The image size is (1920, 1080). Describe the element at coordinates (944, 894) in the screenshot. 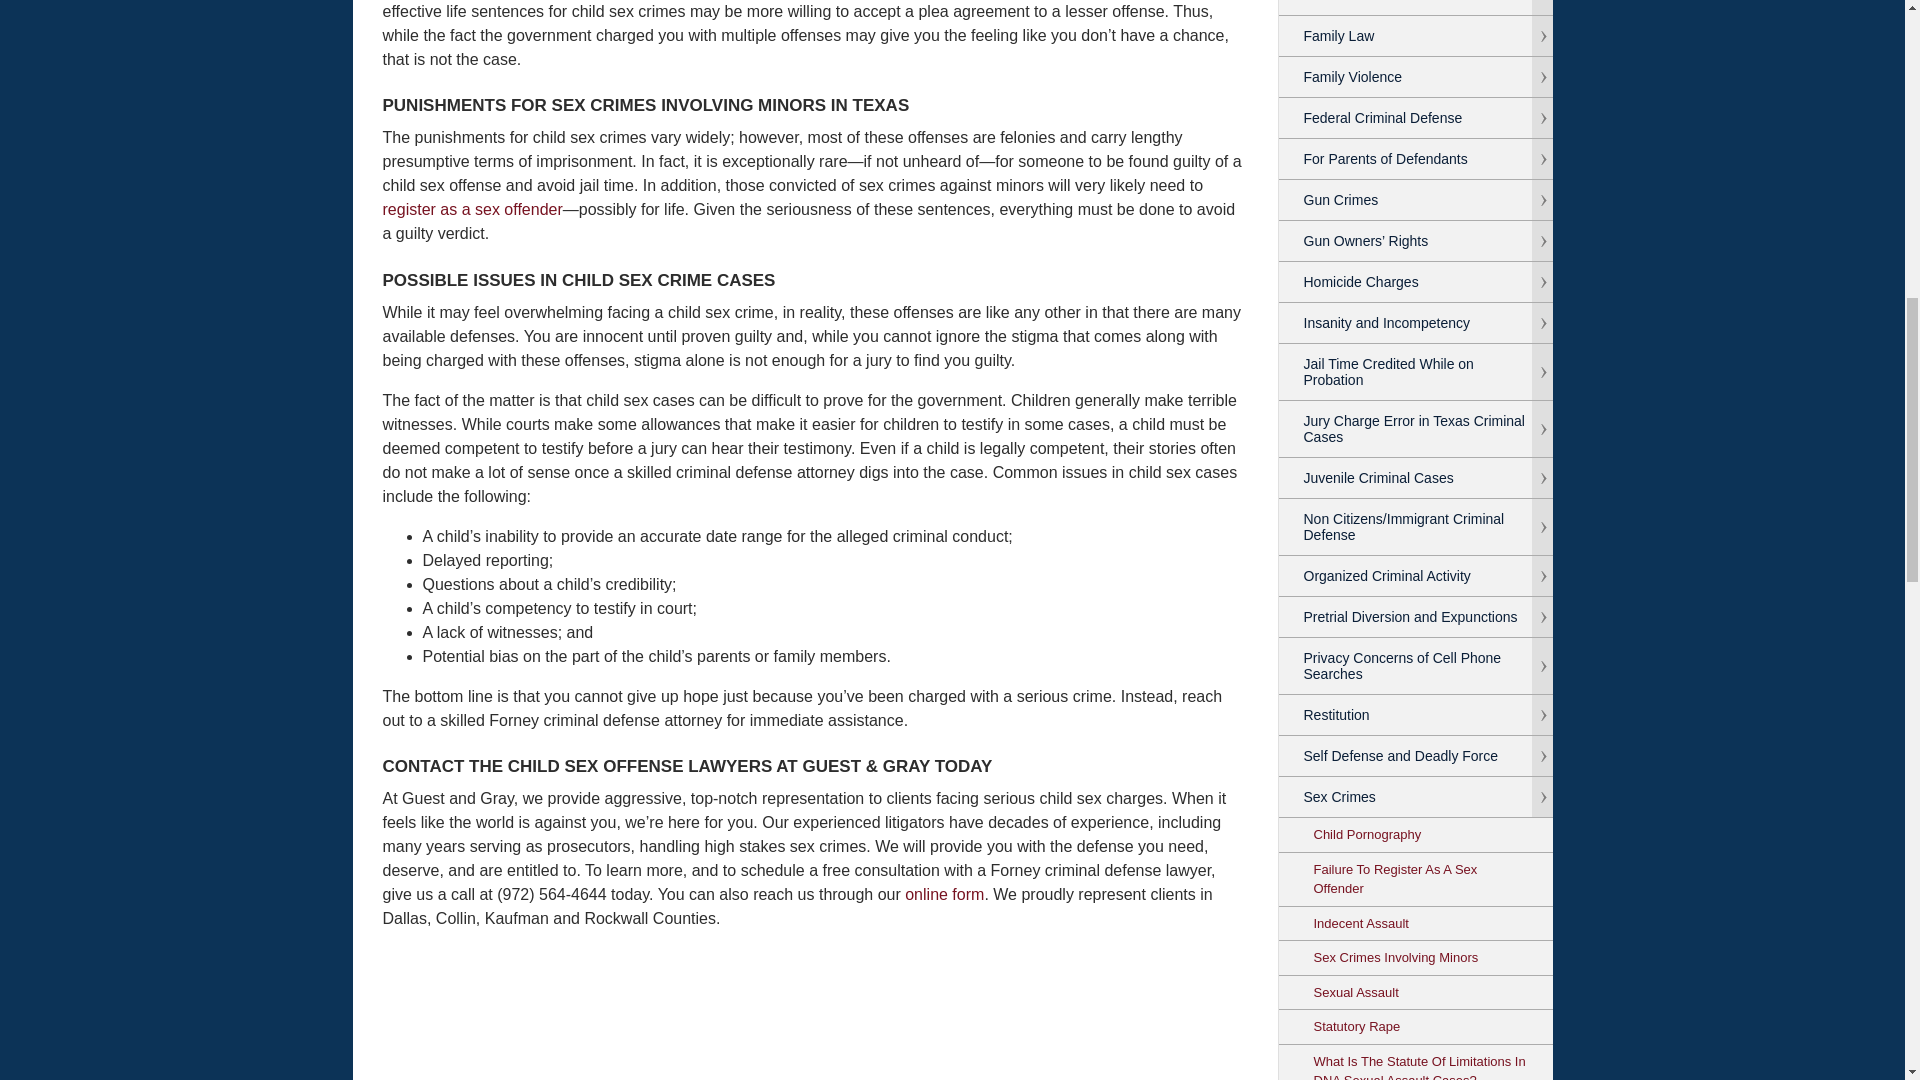

I see `online form` at that location.